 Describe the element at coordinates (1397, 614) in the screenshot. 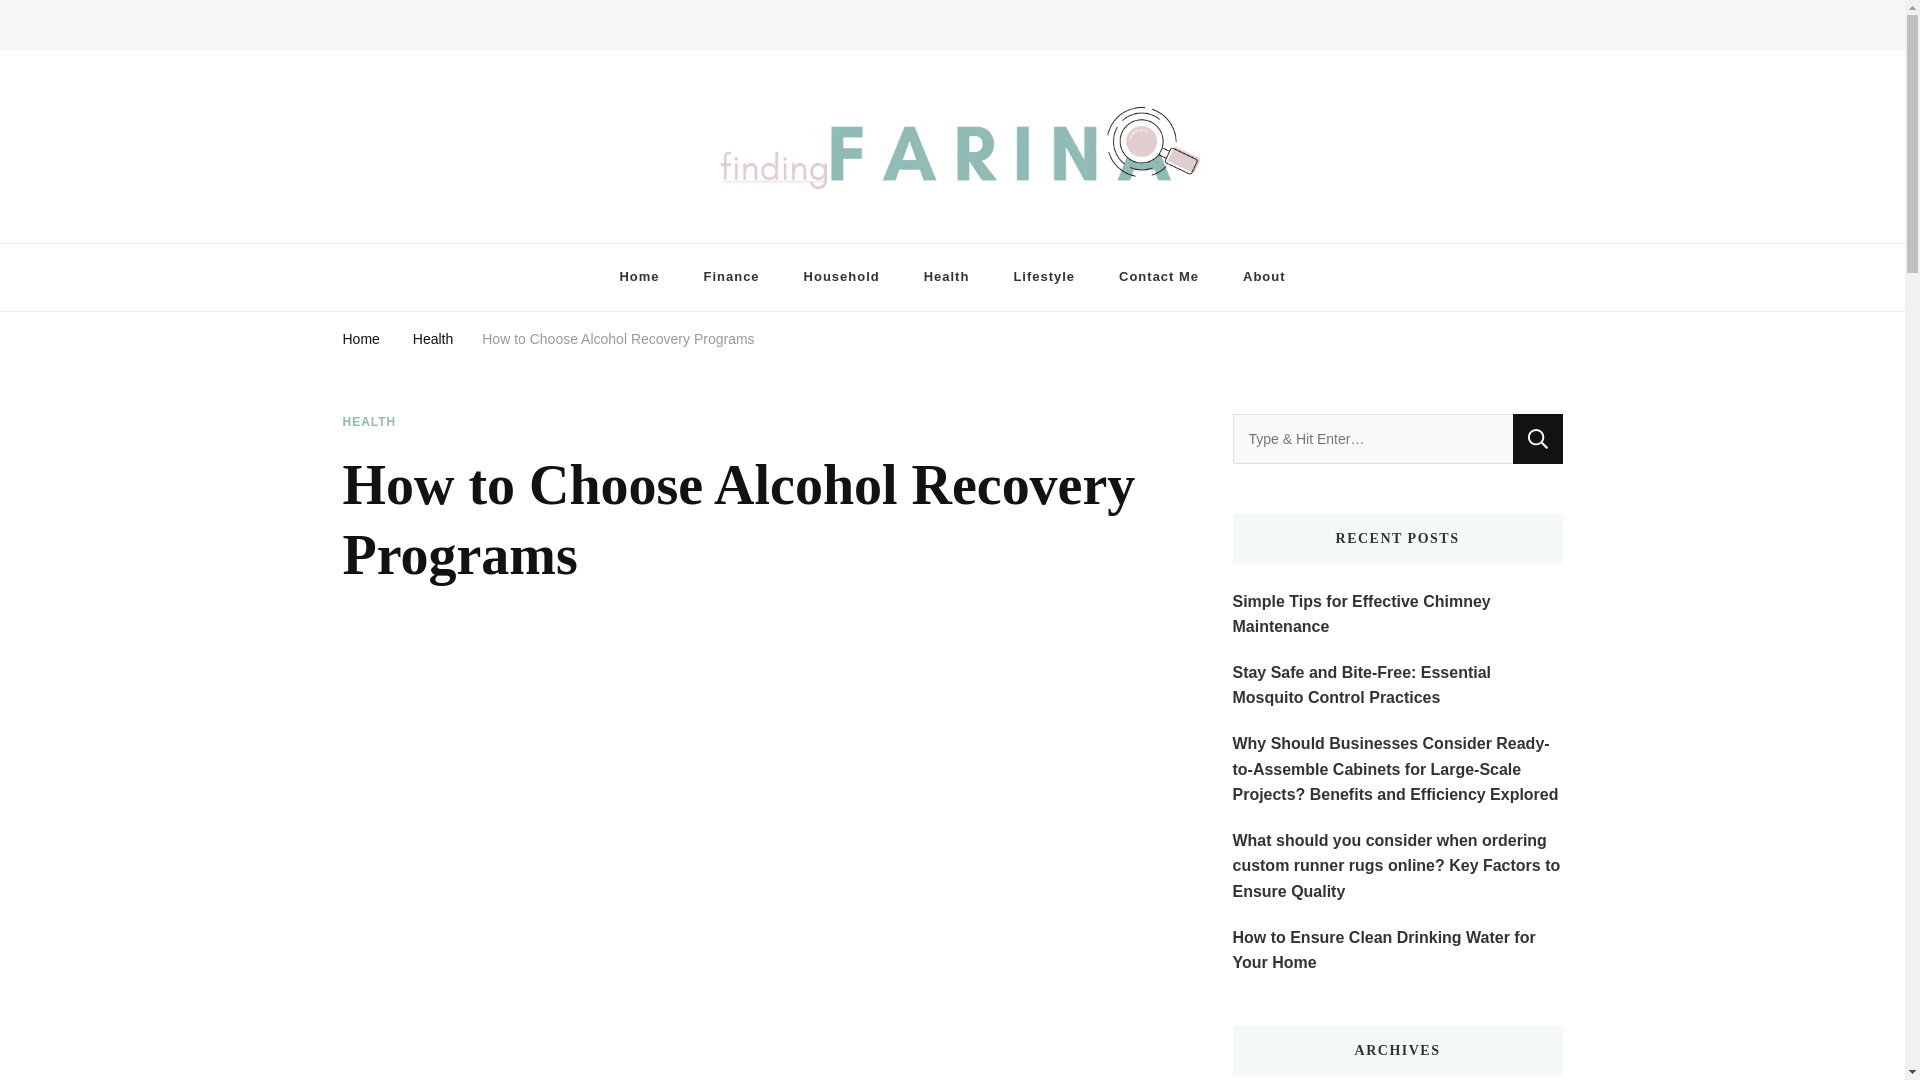

I see `Simple Tips for Effective Chimney Maintenance` at that location.